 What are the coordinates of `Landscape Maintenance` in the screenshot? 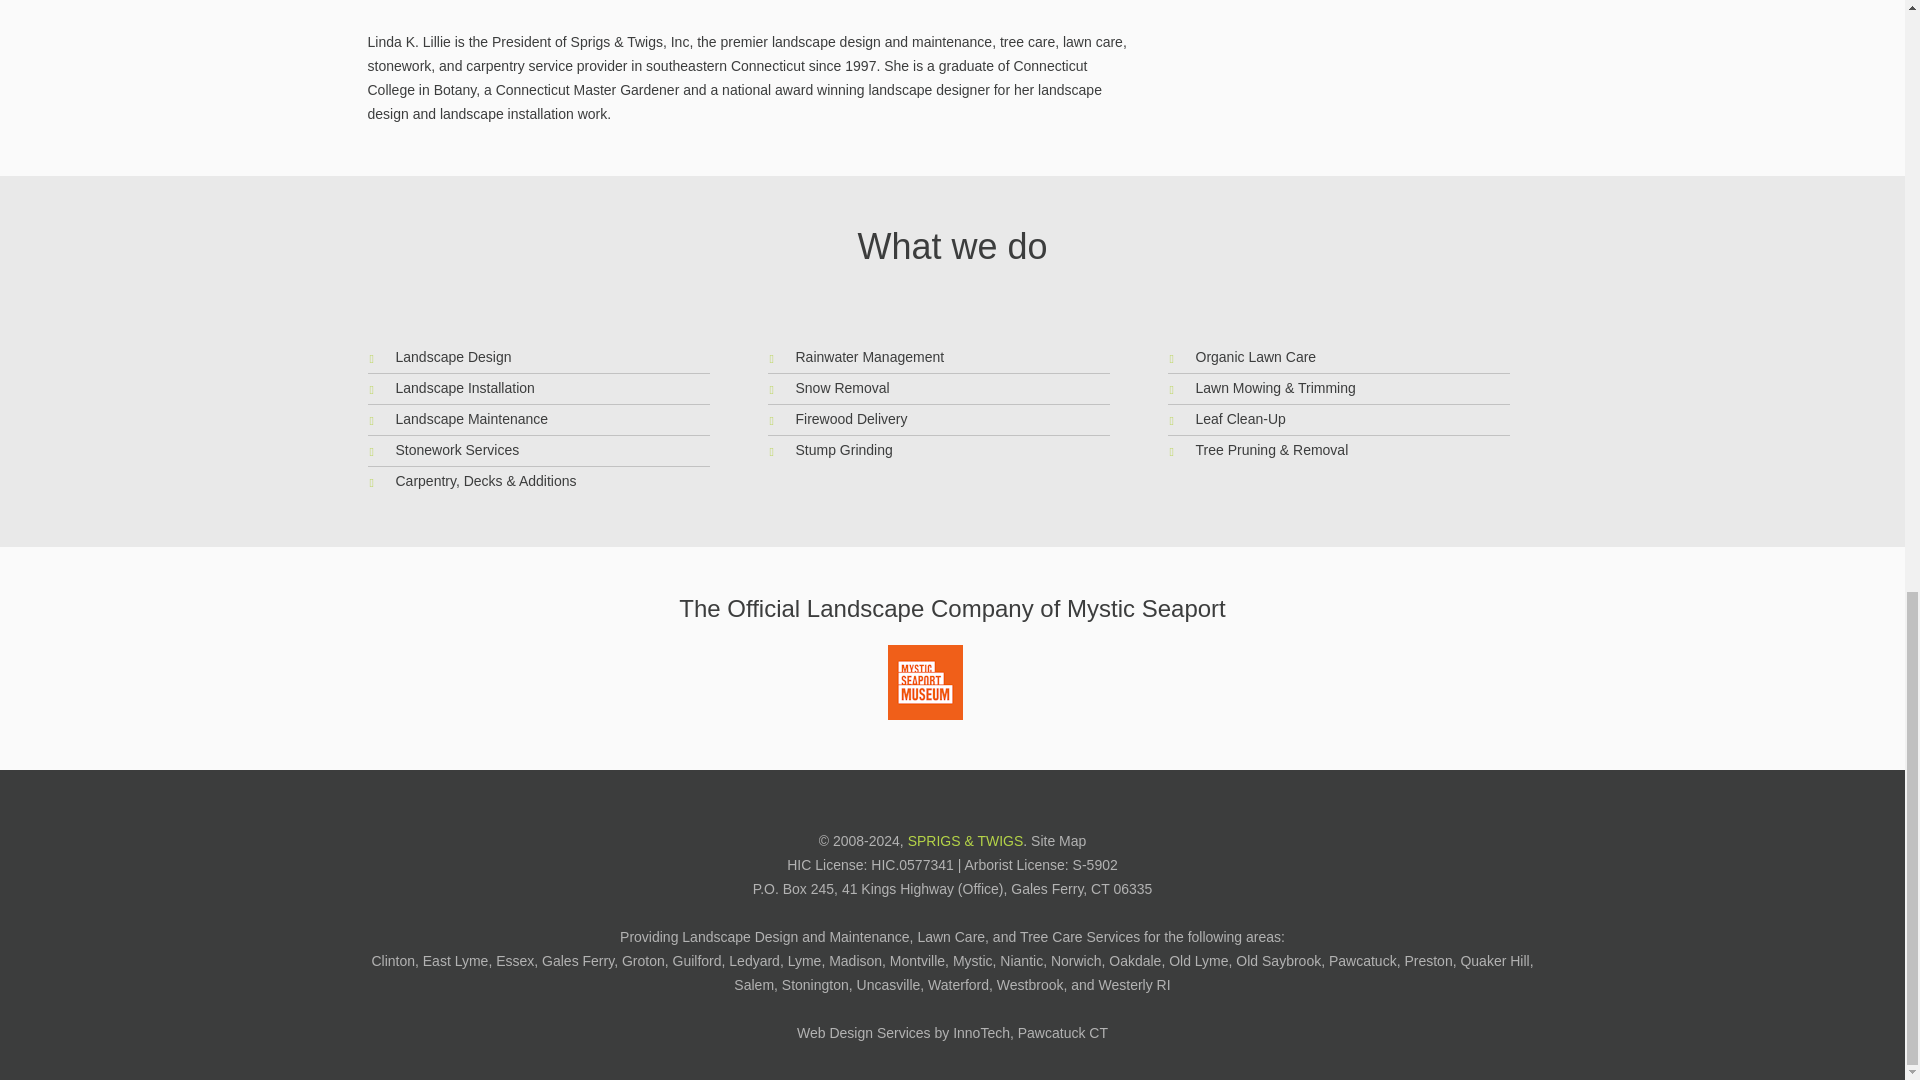 It's located at (472, 418).